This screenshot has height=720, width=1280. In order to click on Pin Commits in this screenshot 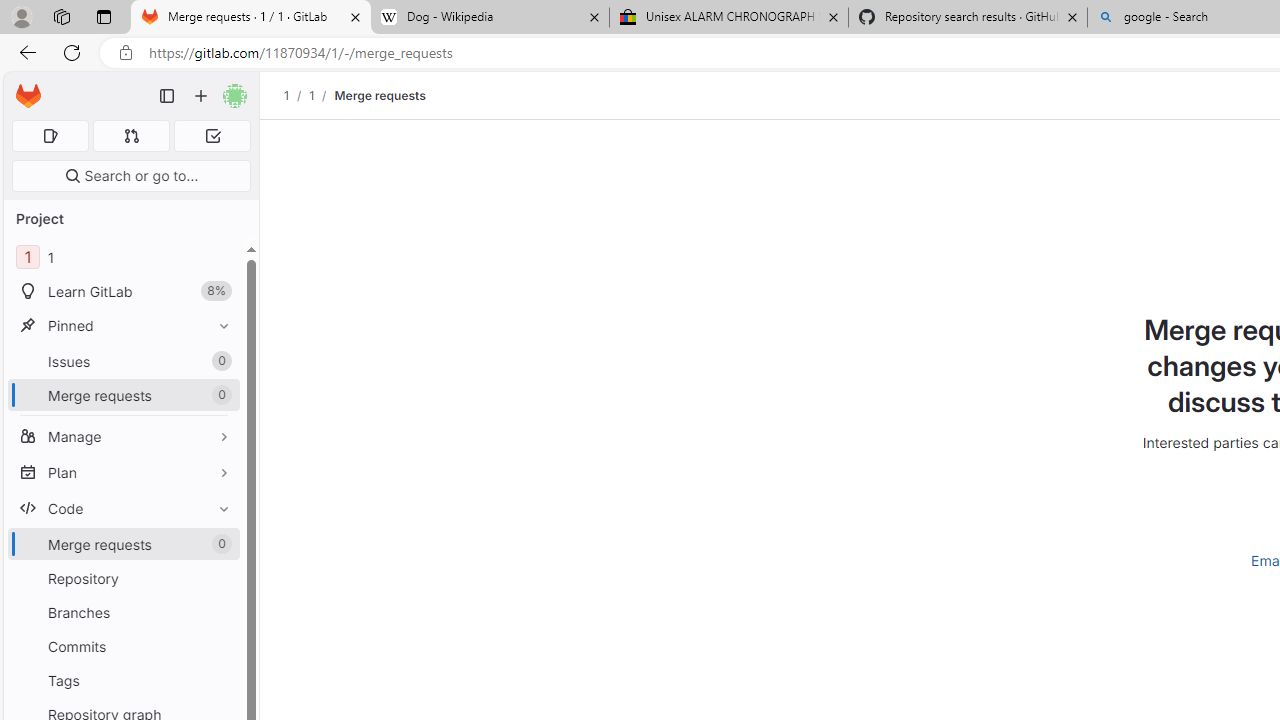, I will do `click(219, 646)`.